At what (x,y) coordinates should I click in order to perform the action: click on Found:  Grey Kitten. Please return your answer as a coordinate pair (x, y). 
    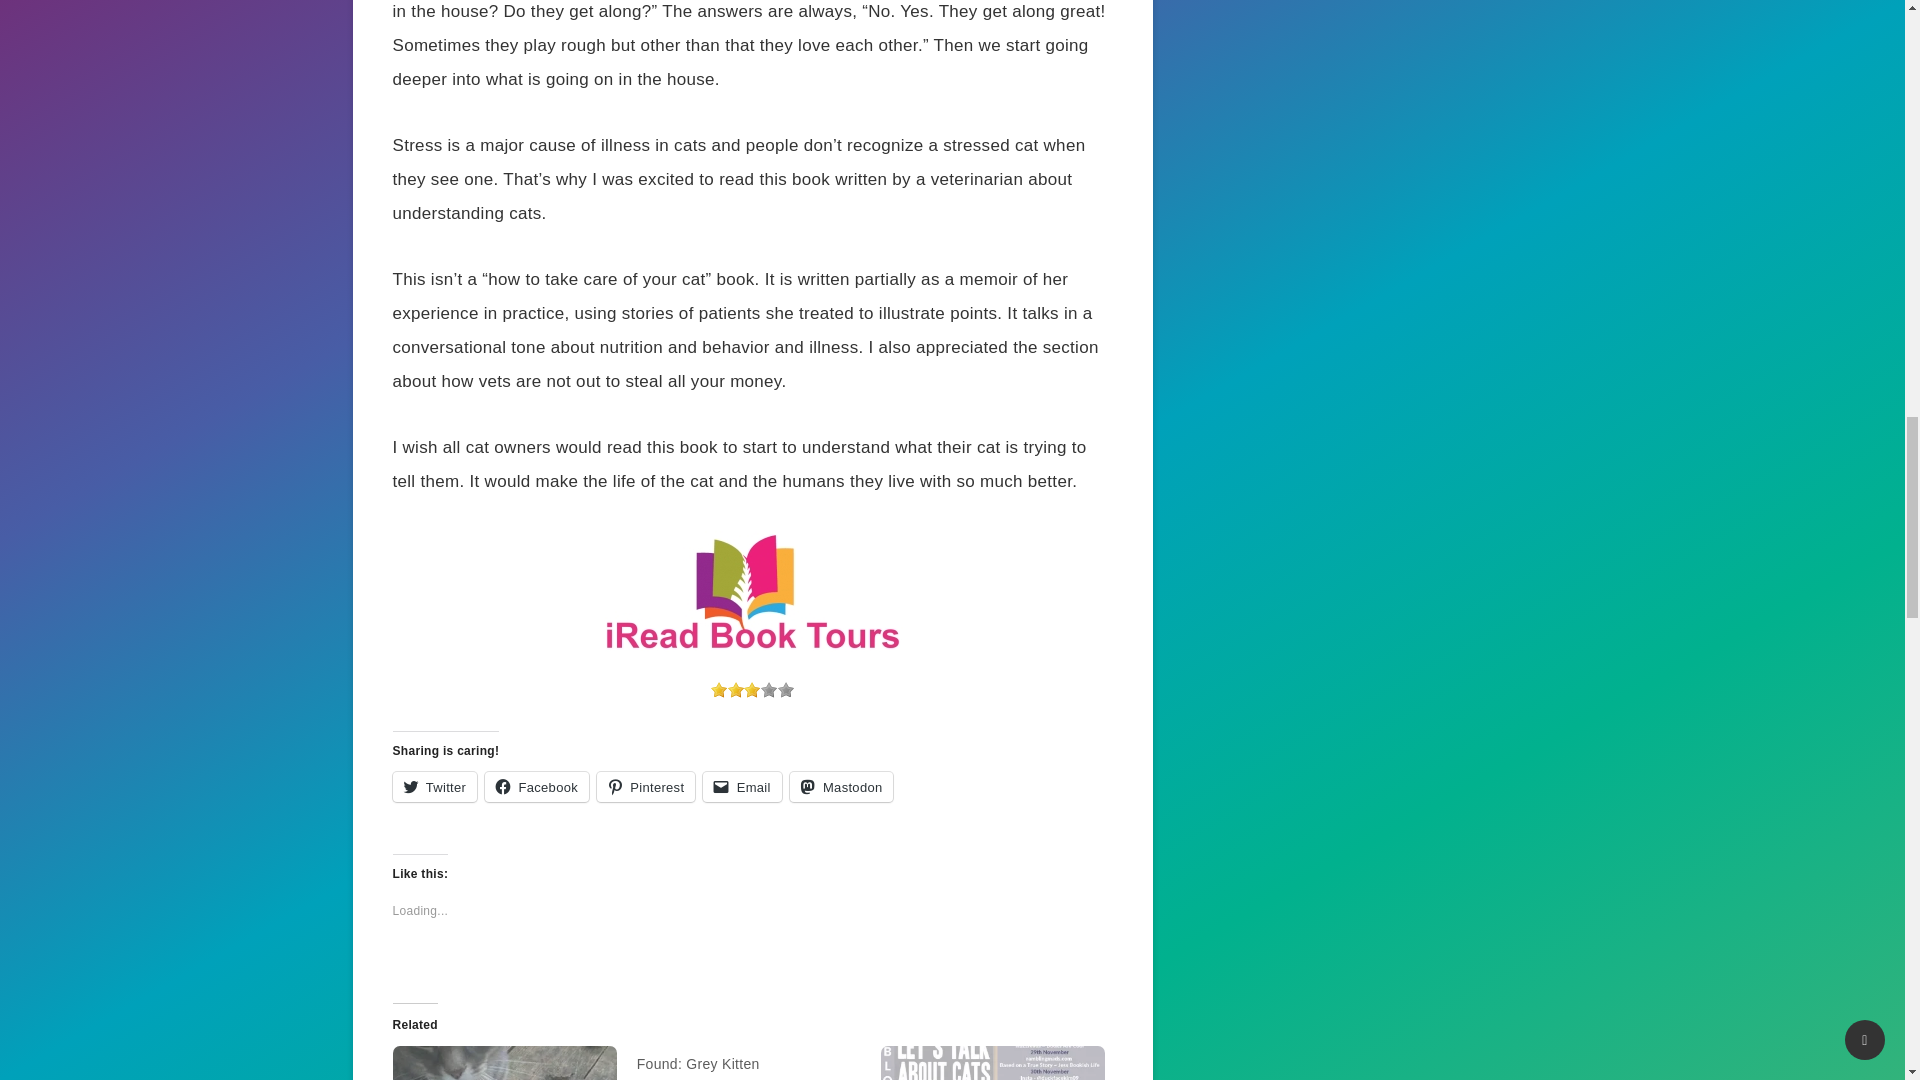
    Looking at the image, I should click on (759, 1063).